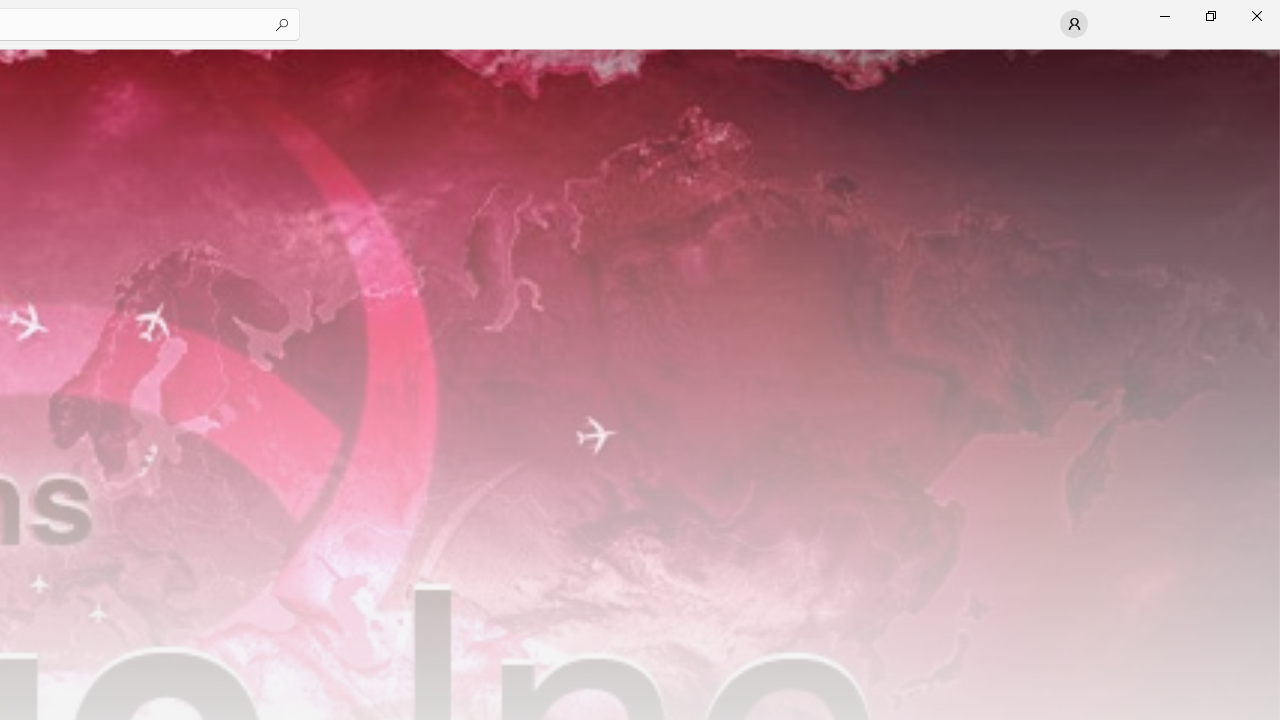  I want to click on Restore Microsoft Store, so click(1210, 16).